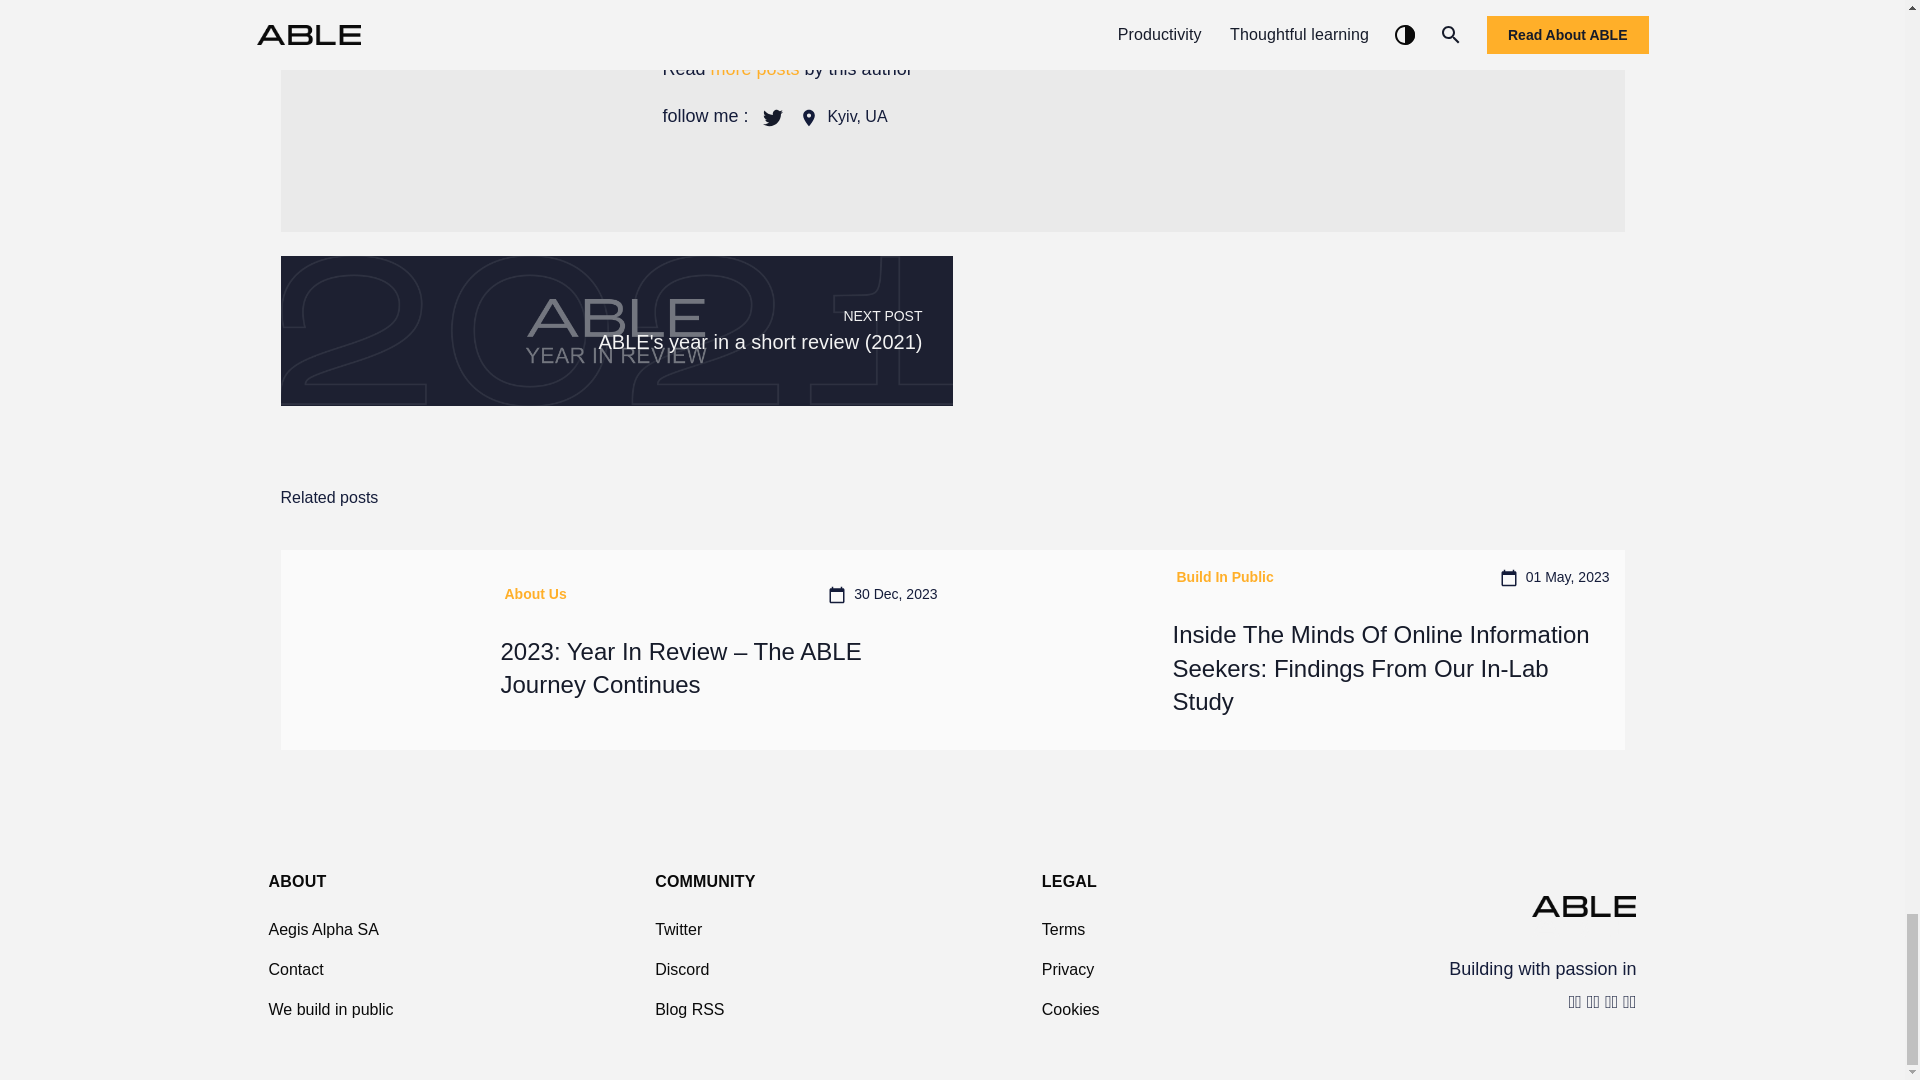 This screenshot has height=1080, width=1920. I want to click on Build In Public, so click(1222, 577).